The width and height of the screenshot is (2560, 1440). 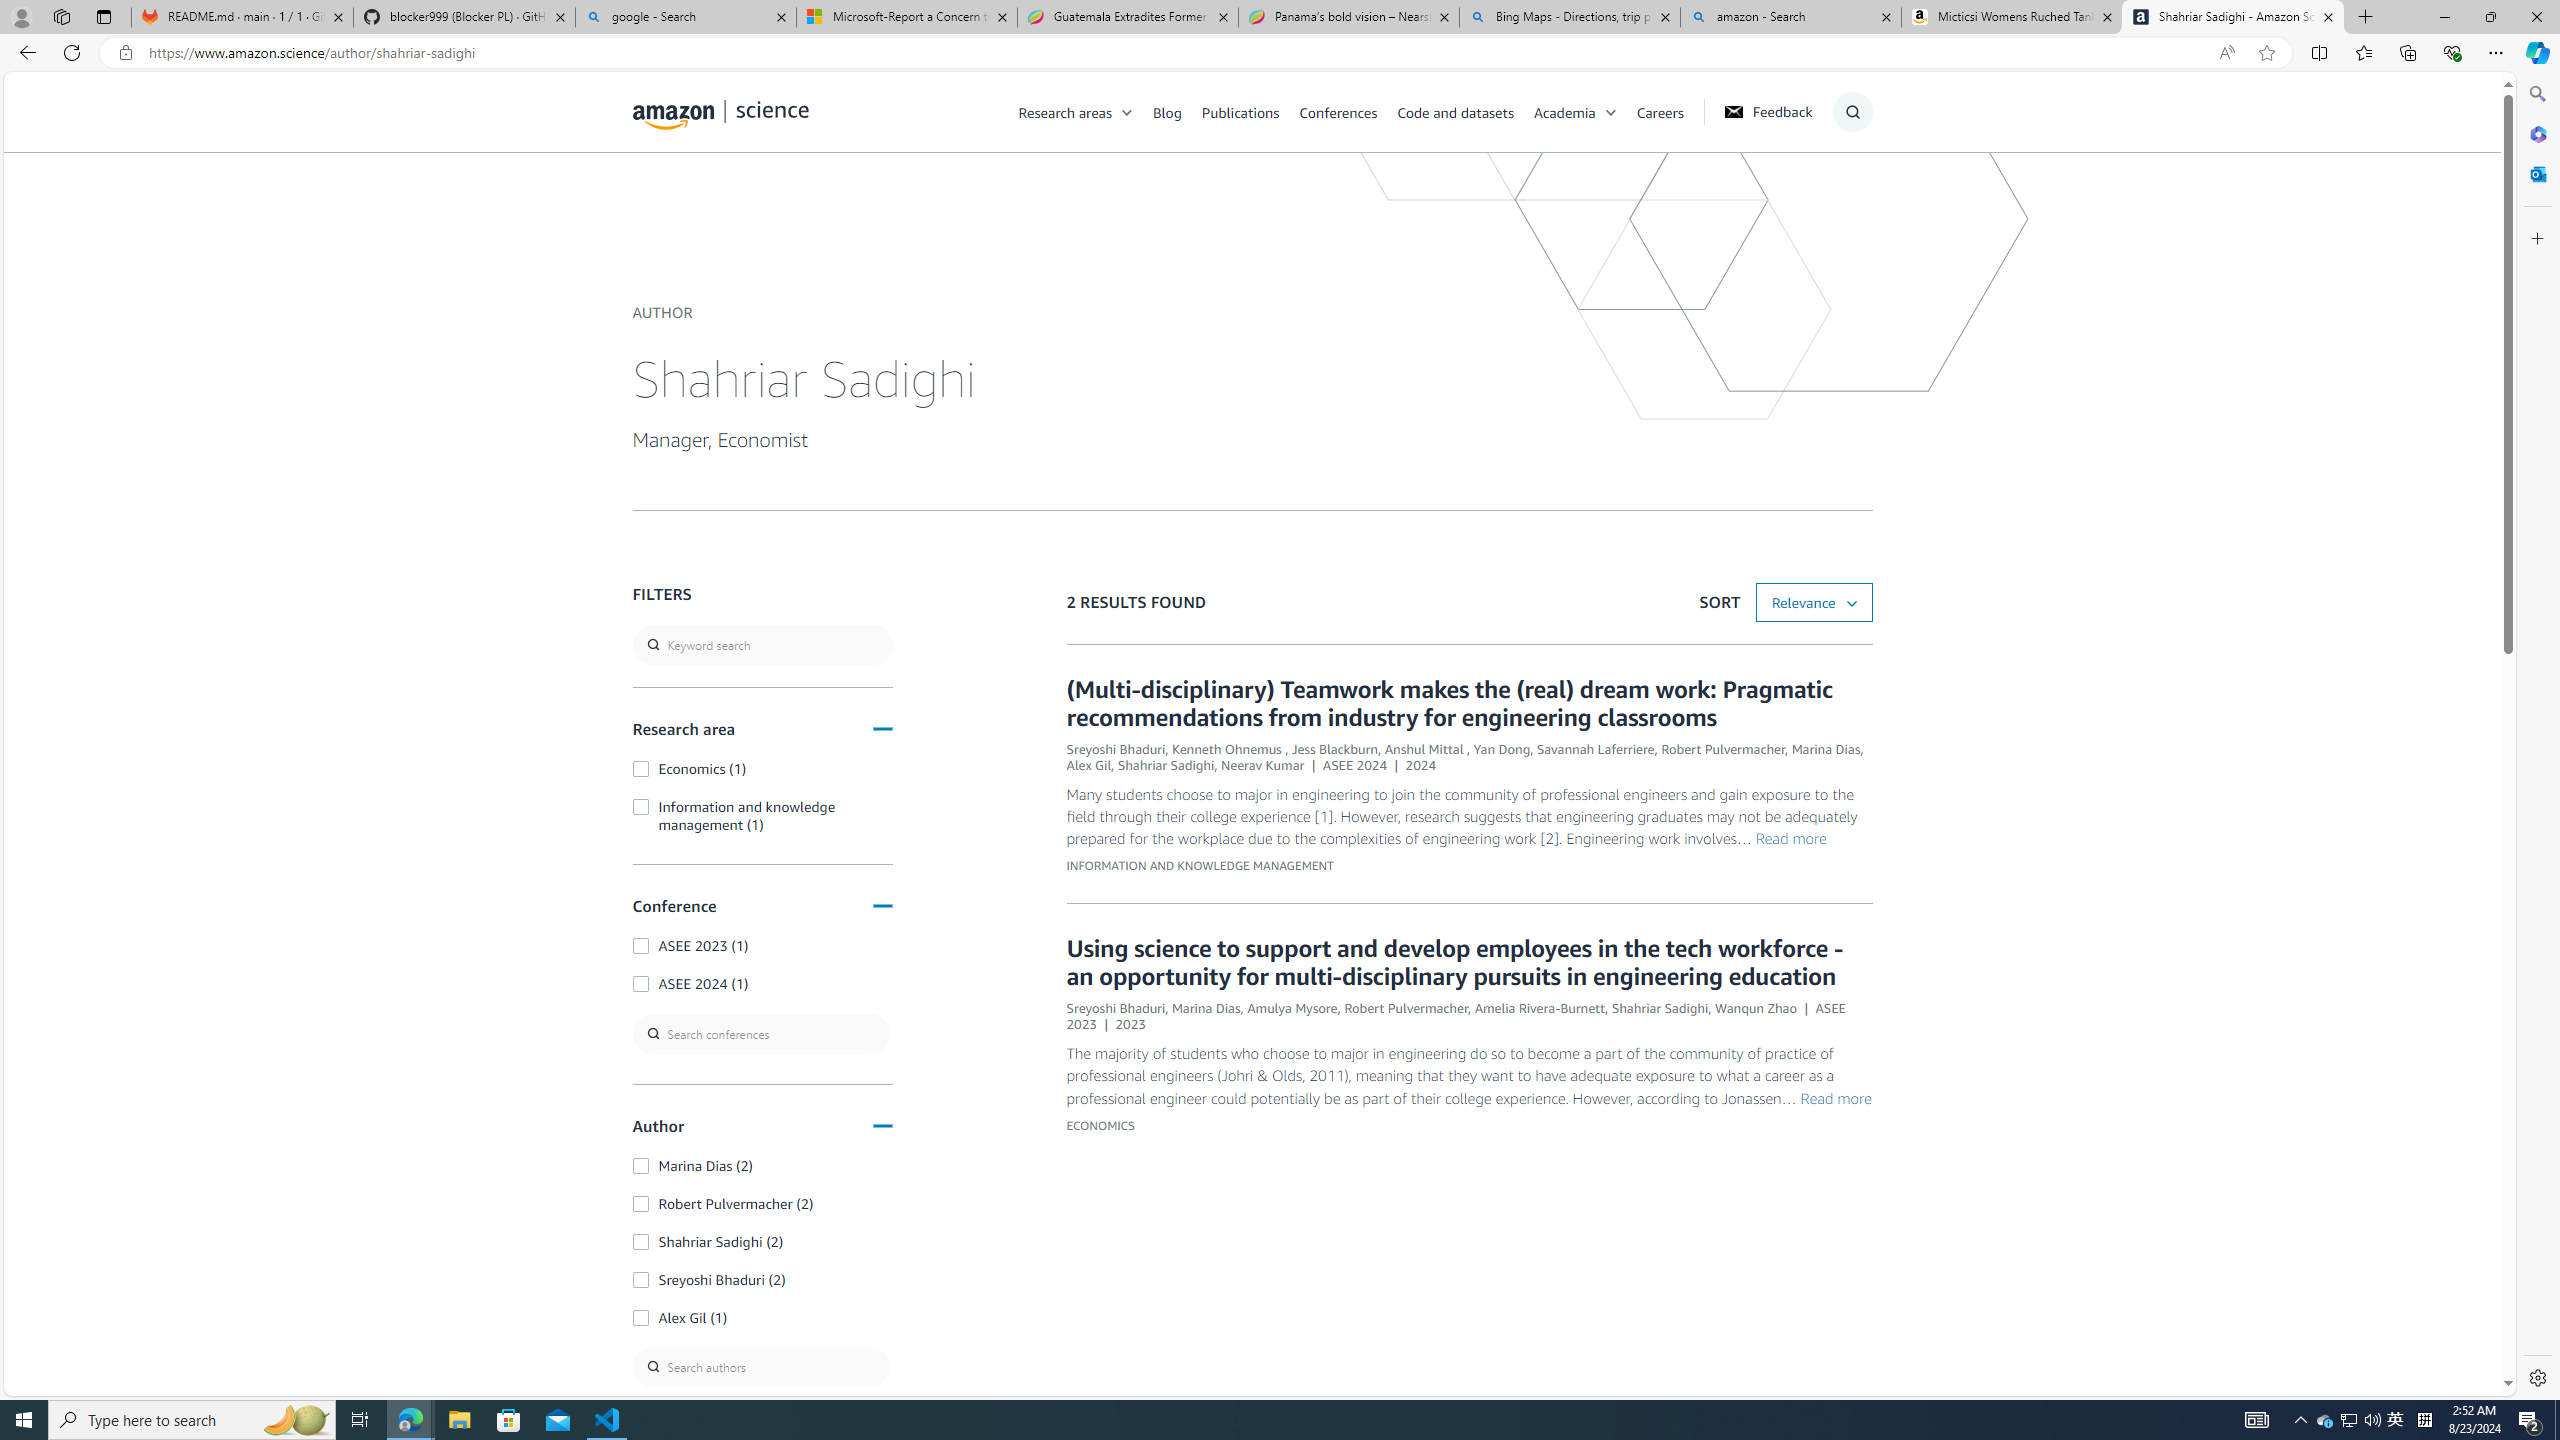 What do you see at coordinates (1584, 111) in the screenshot?
I see `Academia` at bounding box center [1584, 111].